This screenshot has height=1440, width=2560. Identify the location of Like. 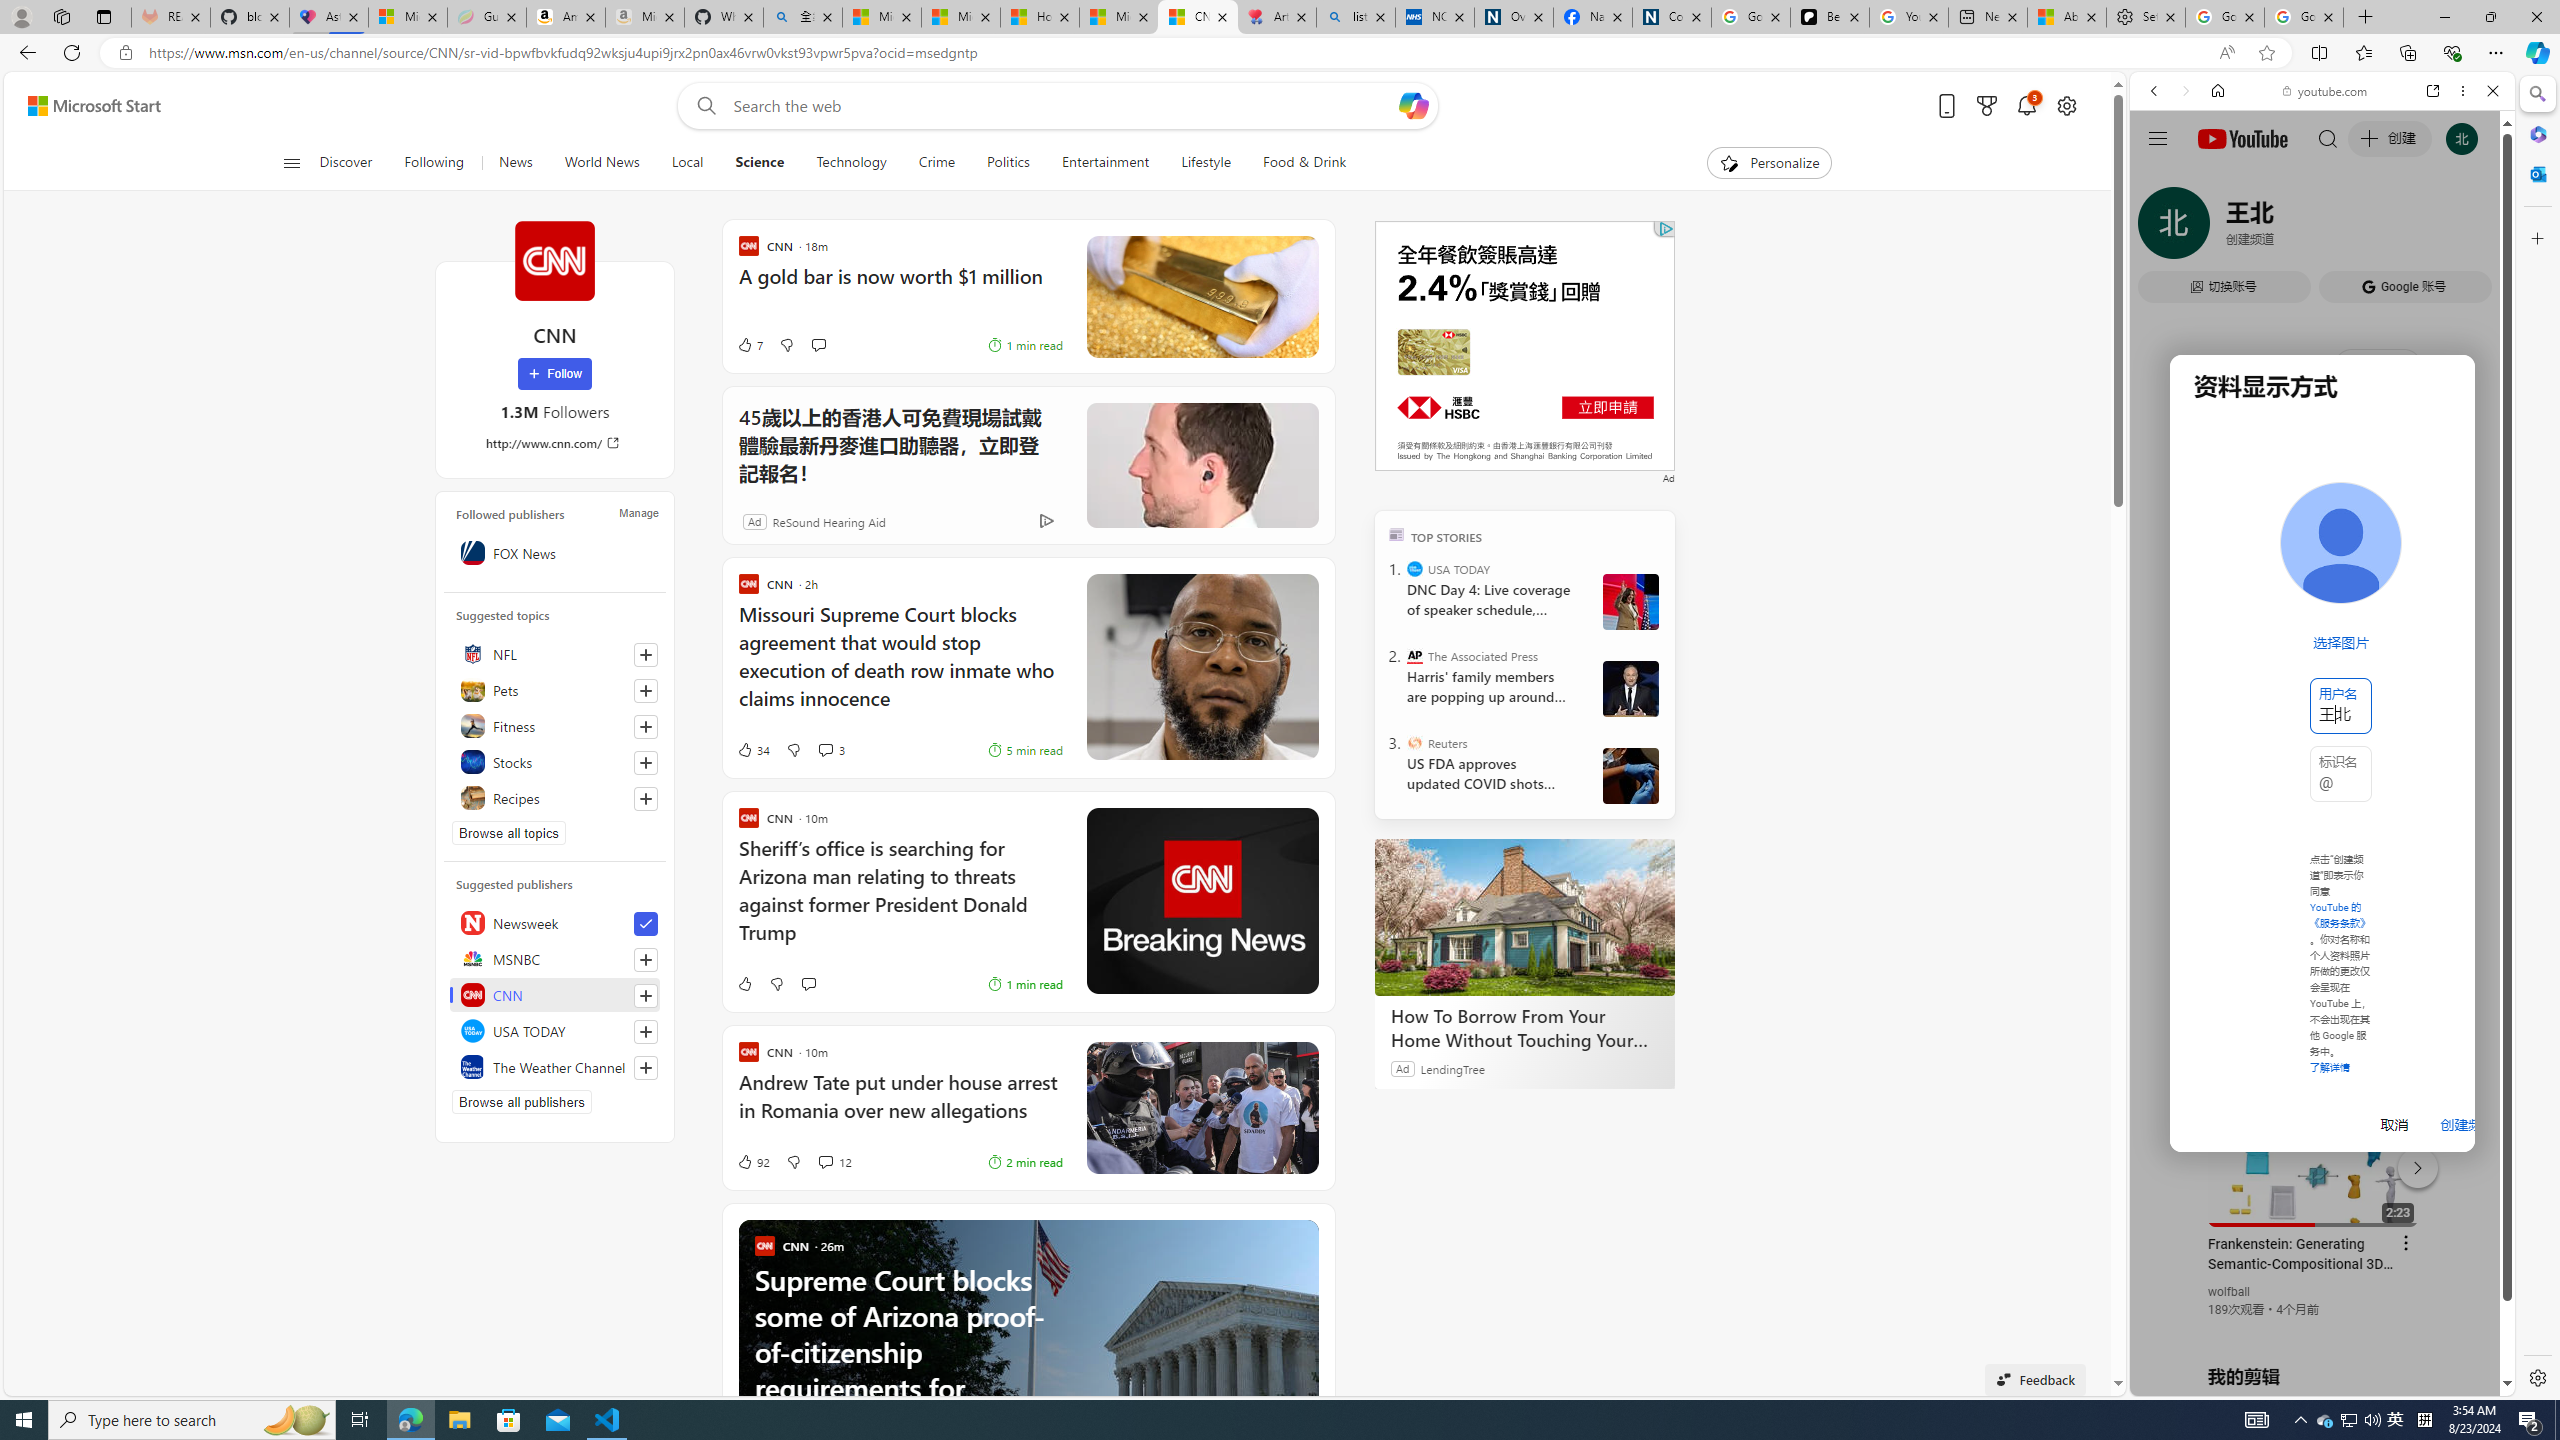
(744, 984).